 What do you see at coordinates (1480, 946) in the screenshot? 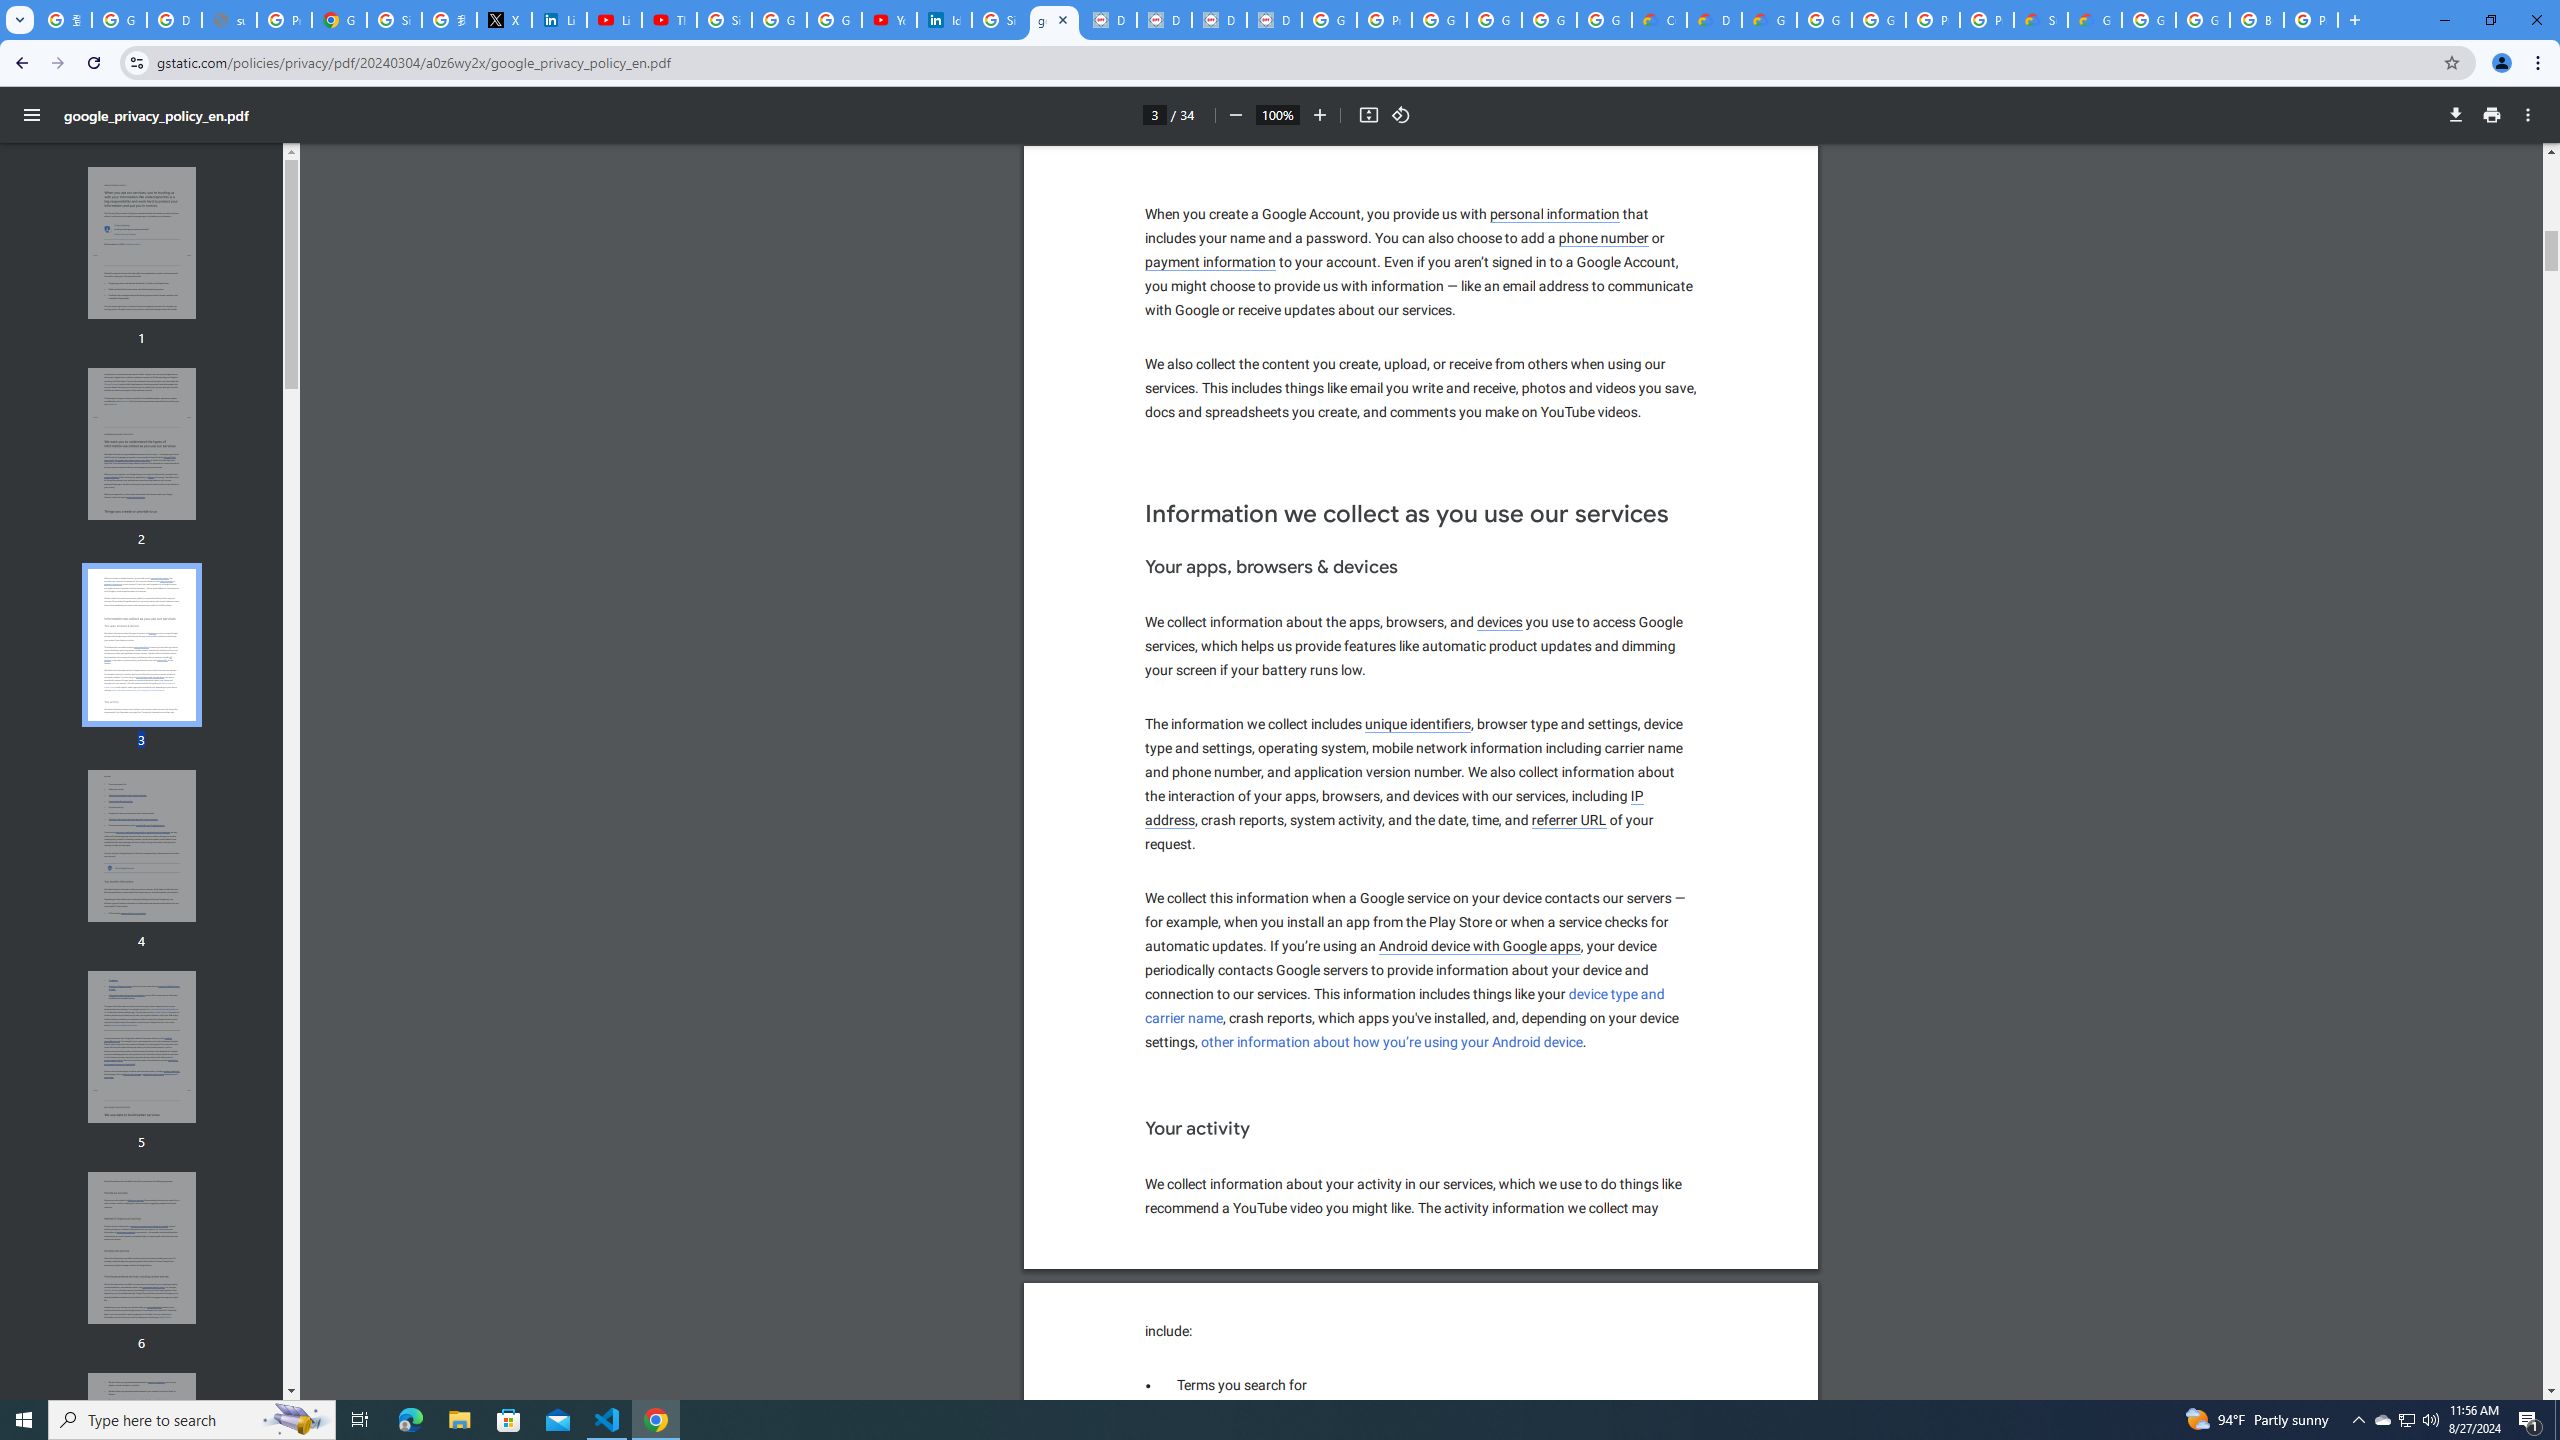
I see `Android device with Google apps` at bounding box center [1480, 946].